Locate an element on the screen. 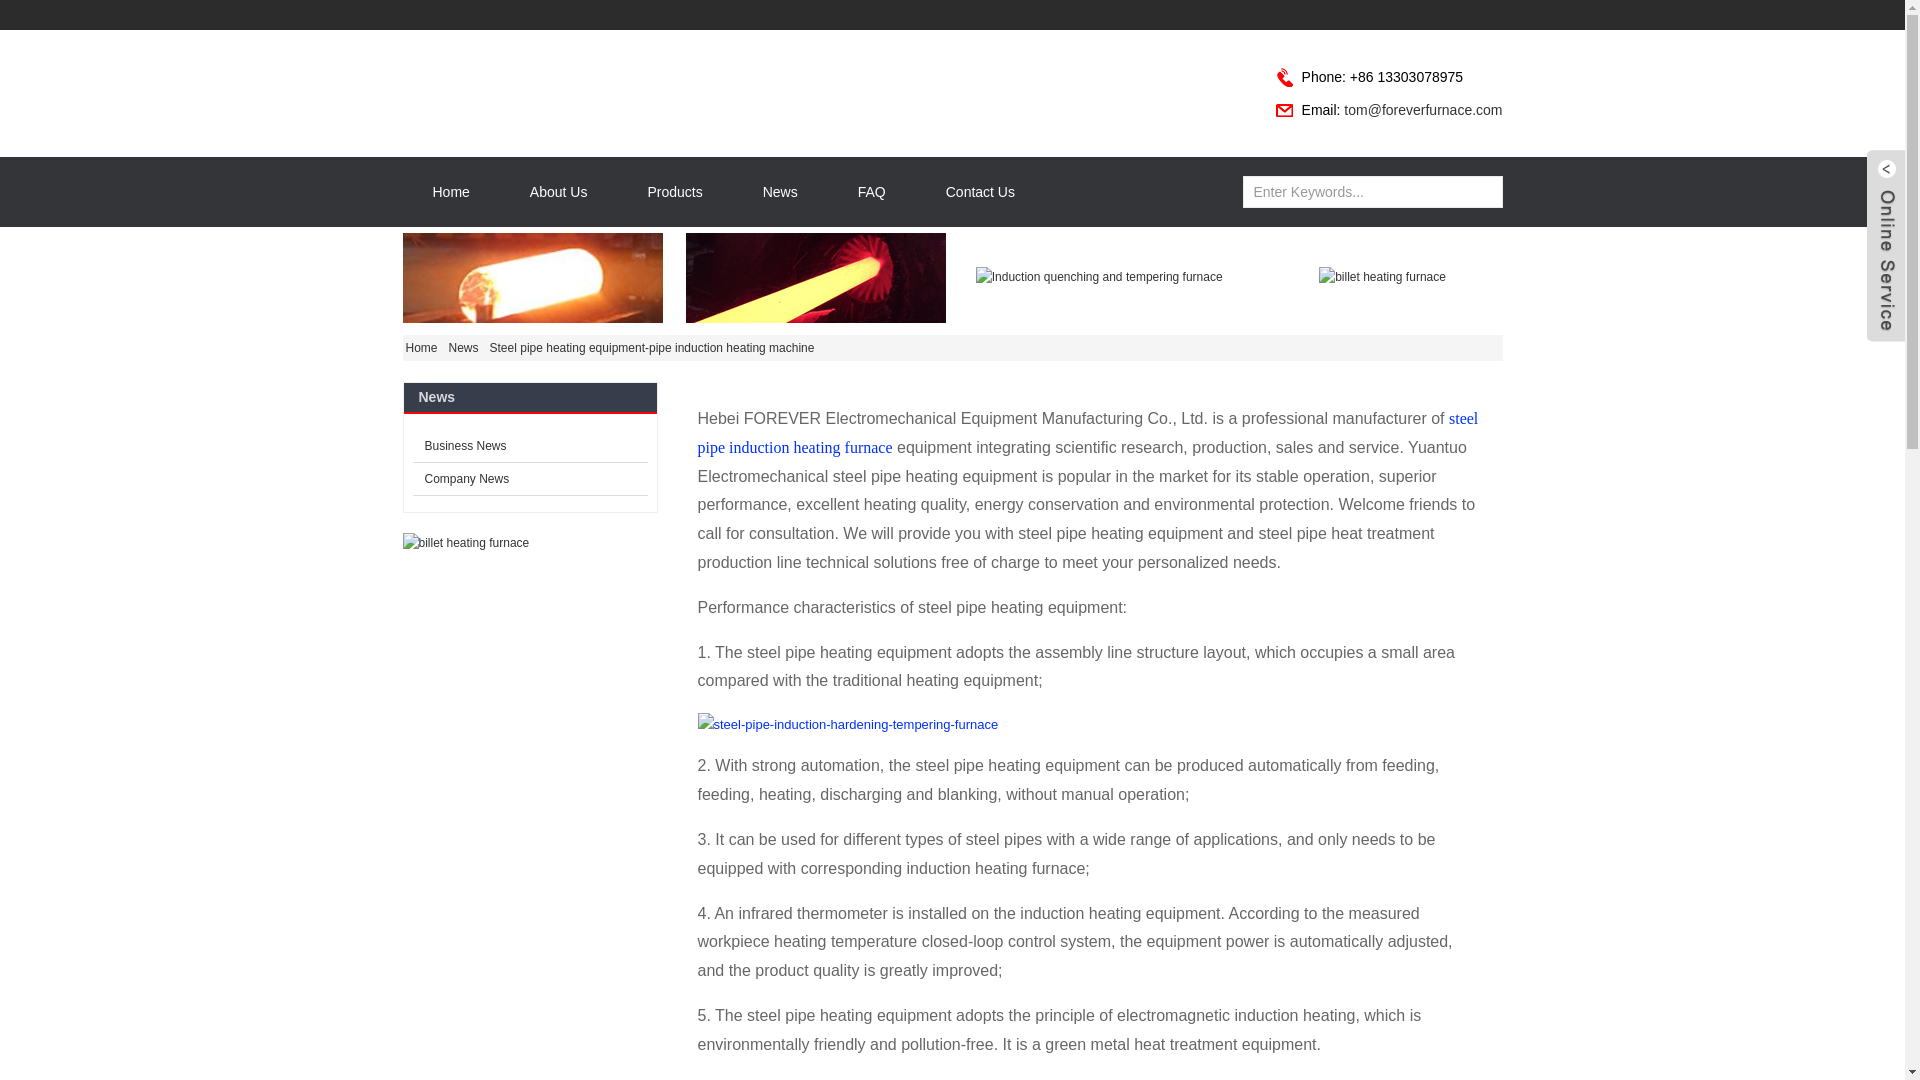  About Us is located at coordinates (558, 191).